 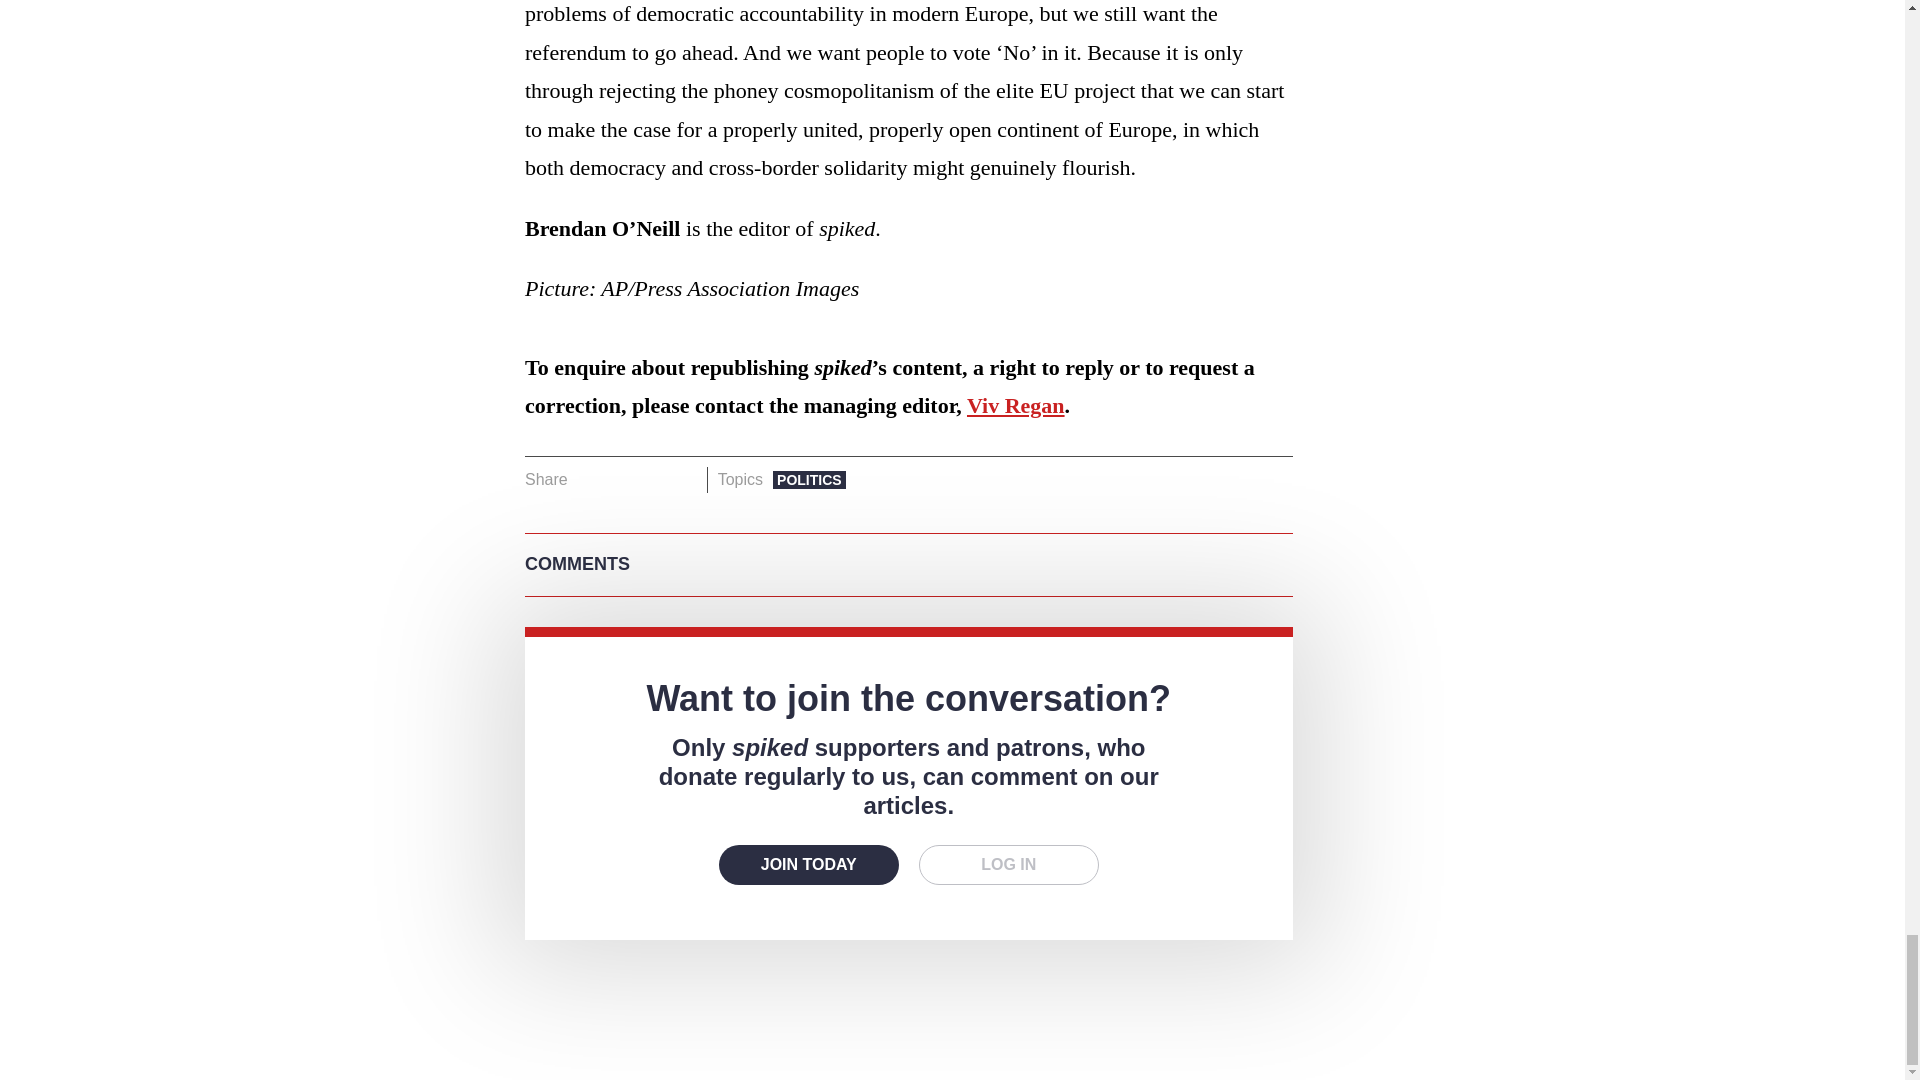 I want to click on Share on Email, so click(x=683, y=479).